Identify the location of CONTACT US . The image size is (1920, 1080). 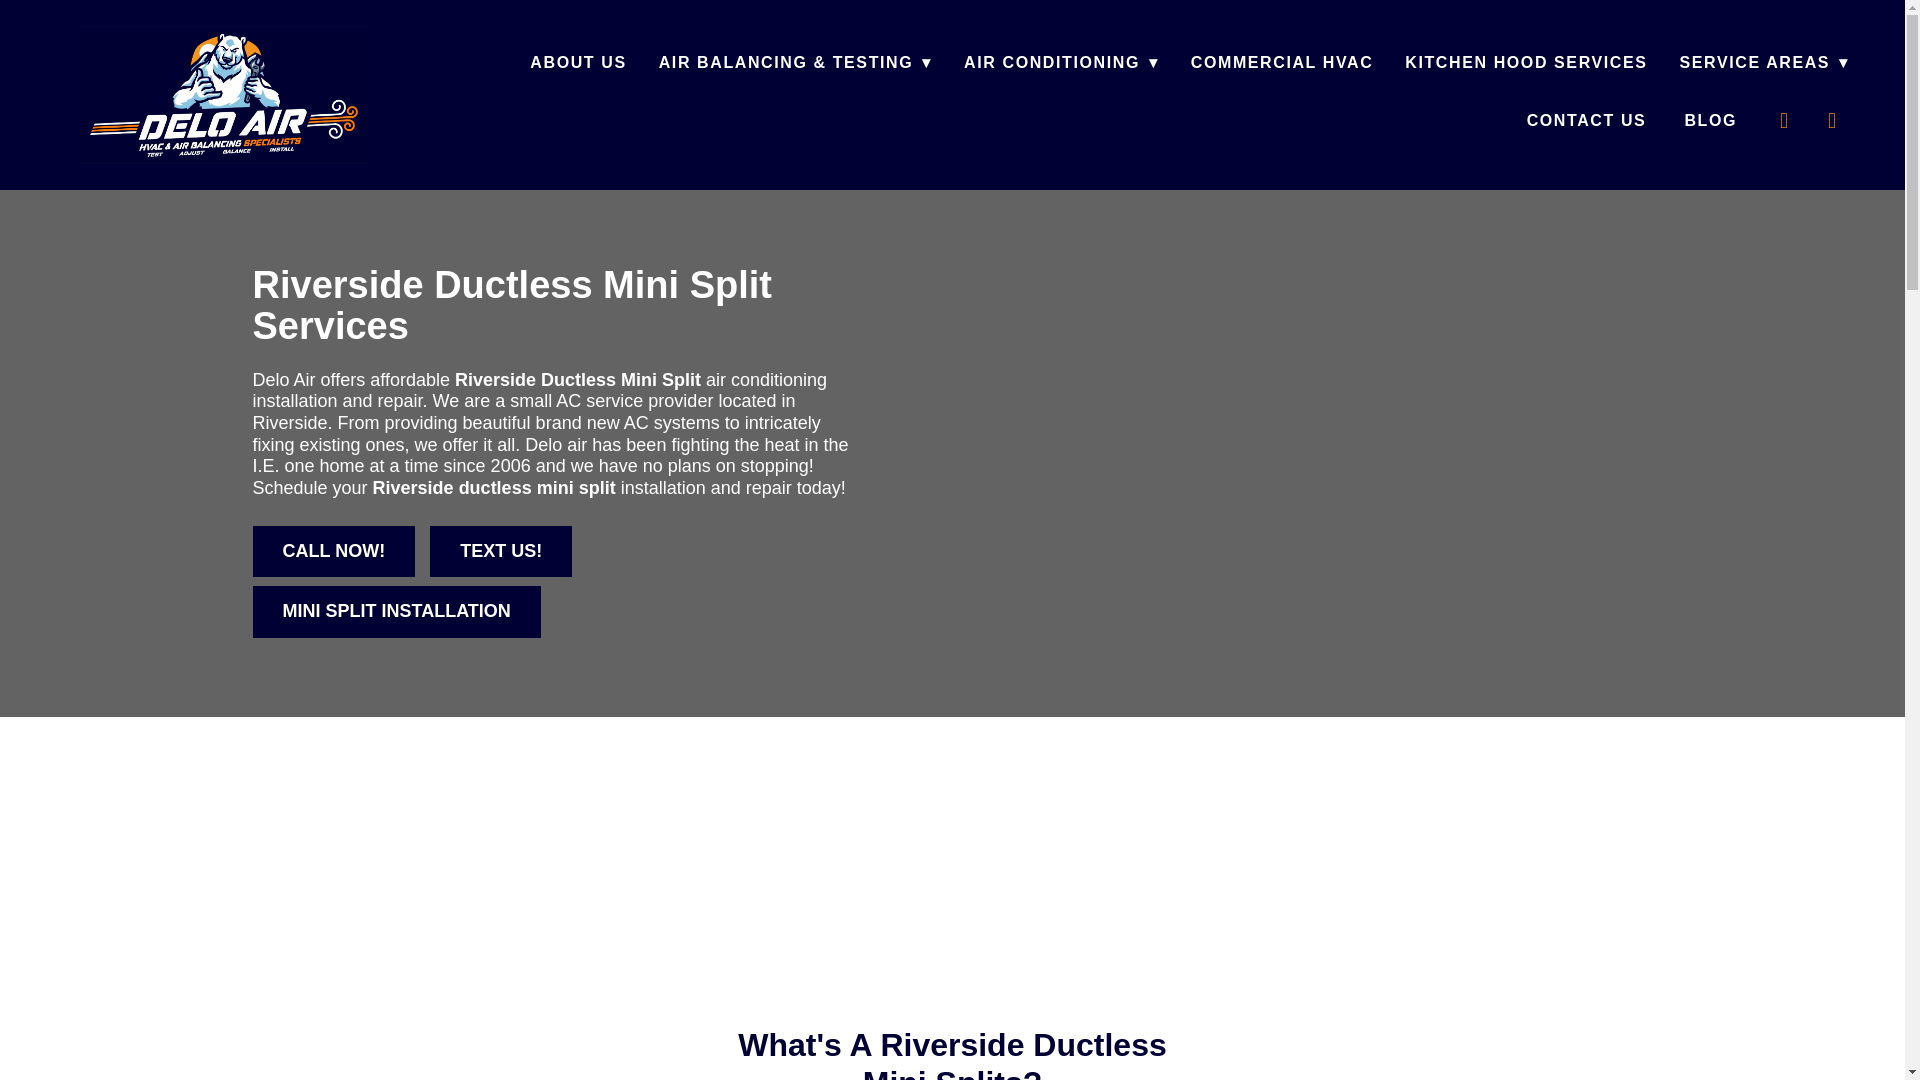
(1590, 120).